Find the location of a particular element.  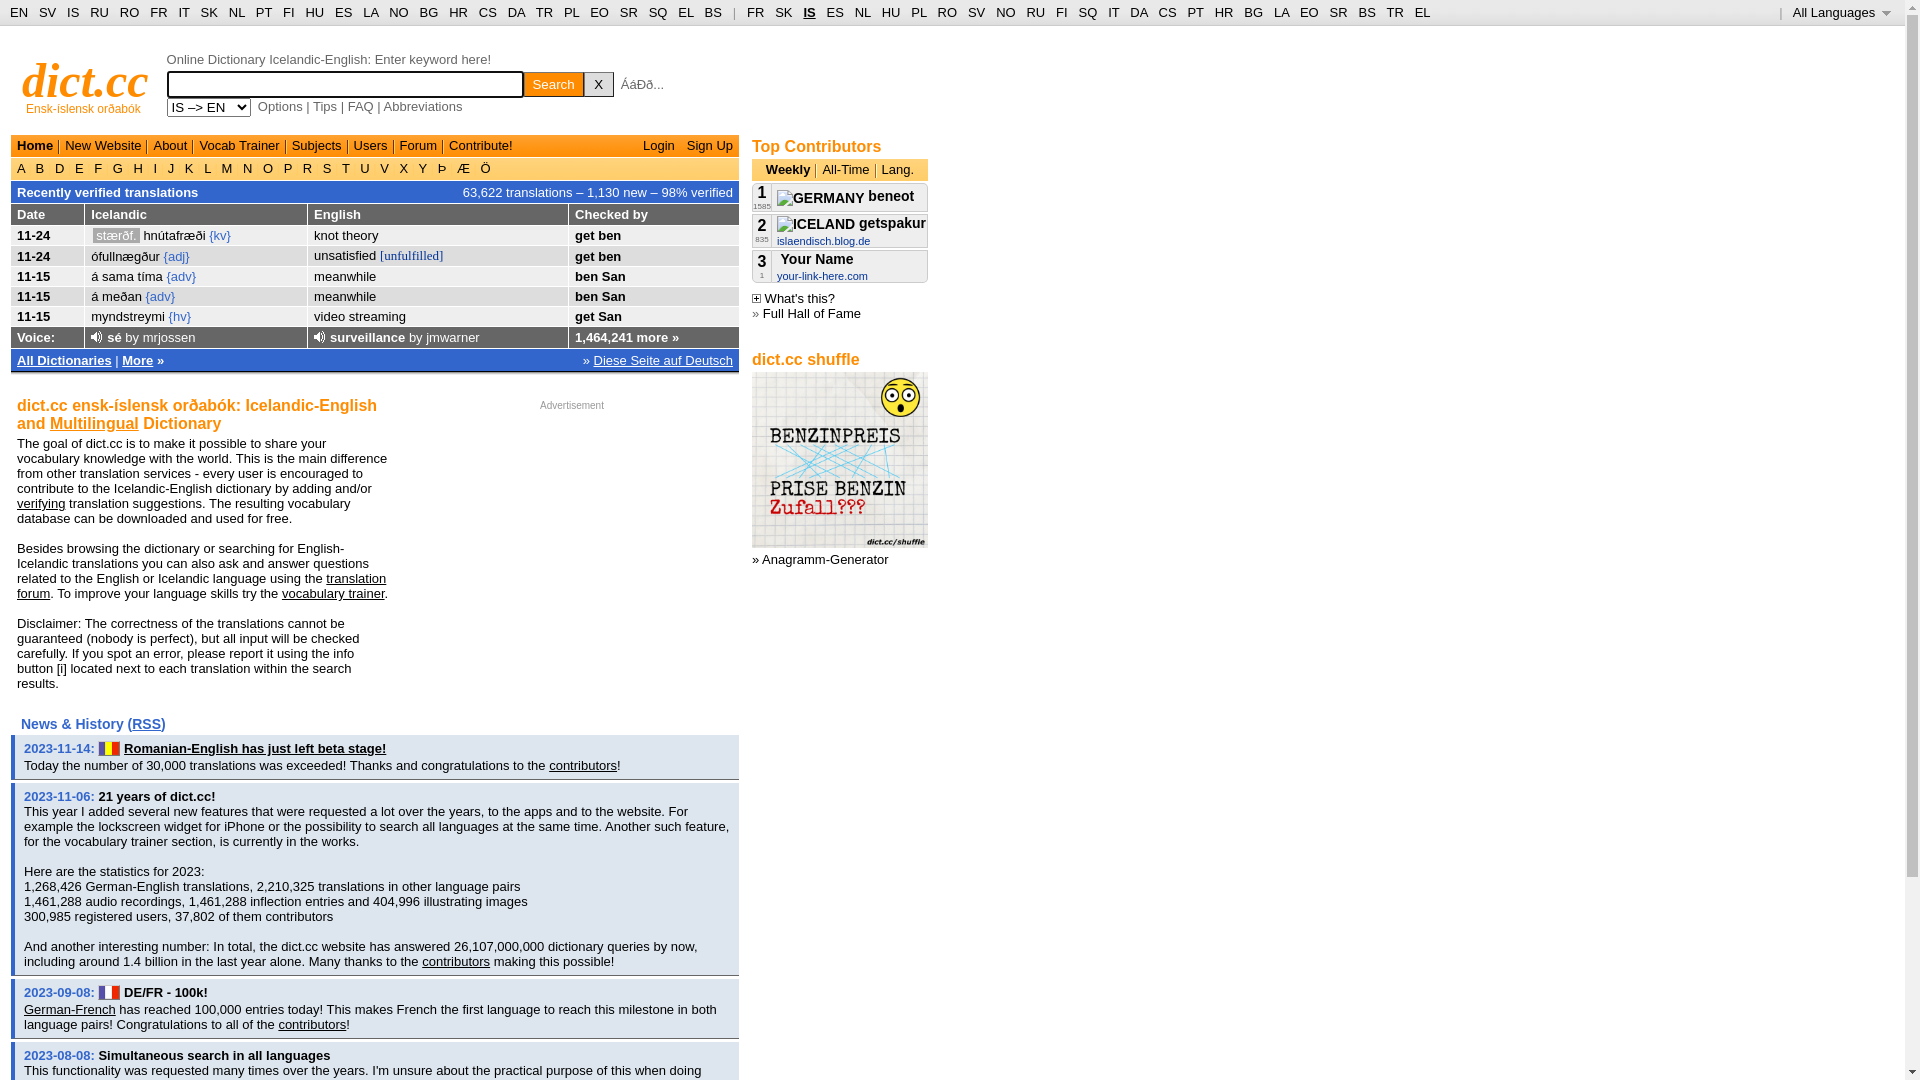

SR is located at coordinates (629, 12).